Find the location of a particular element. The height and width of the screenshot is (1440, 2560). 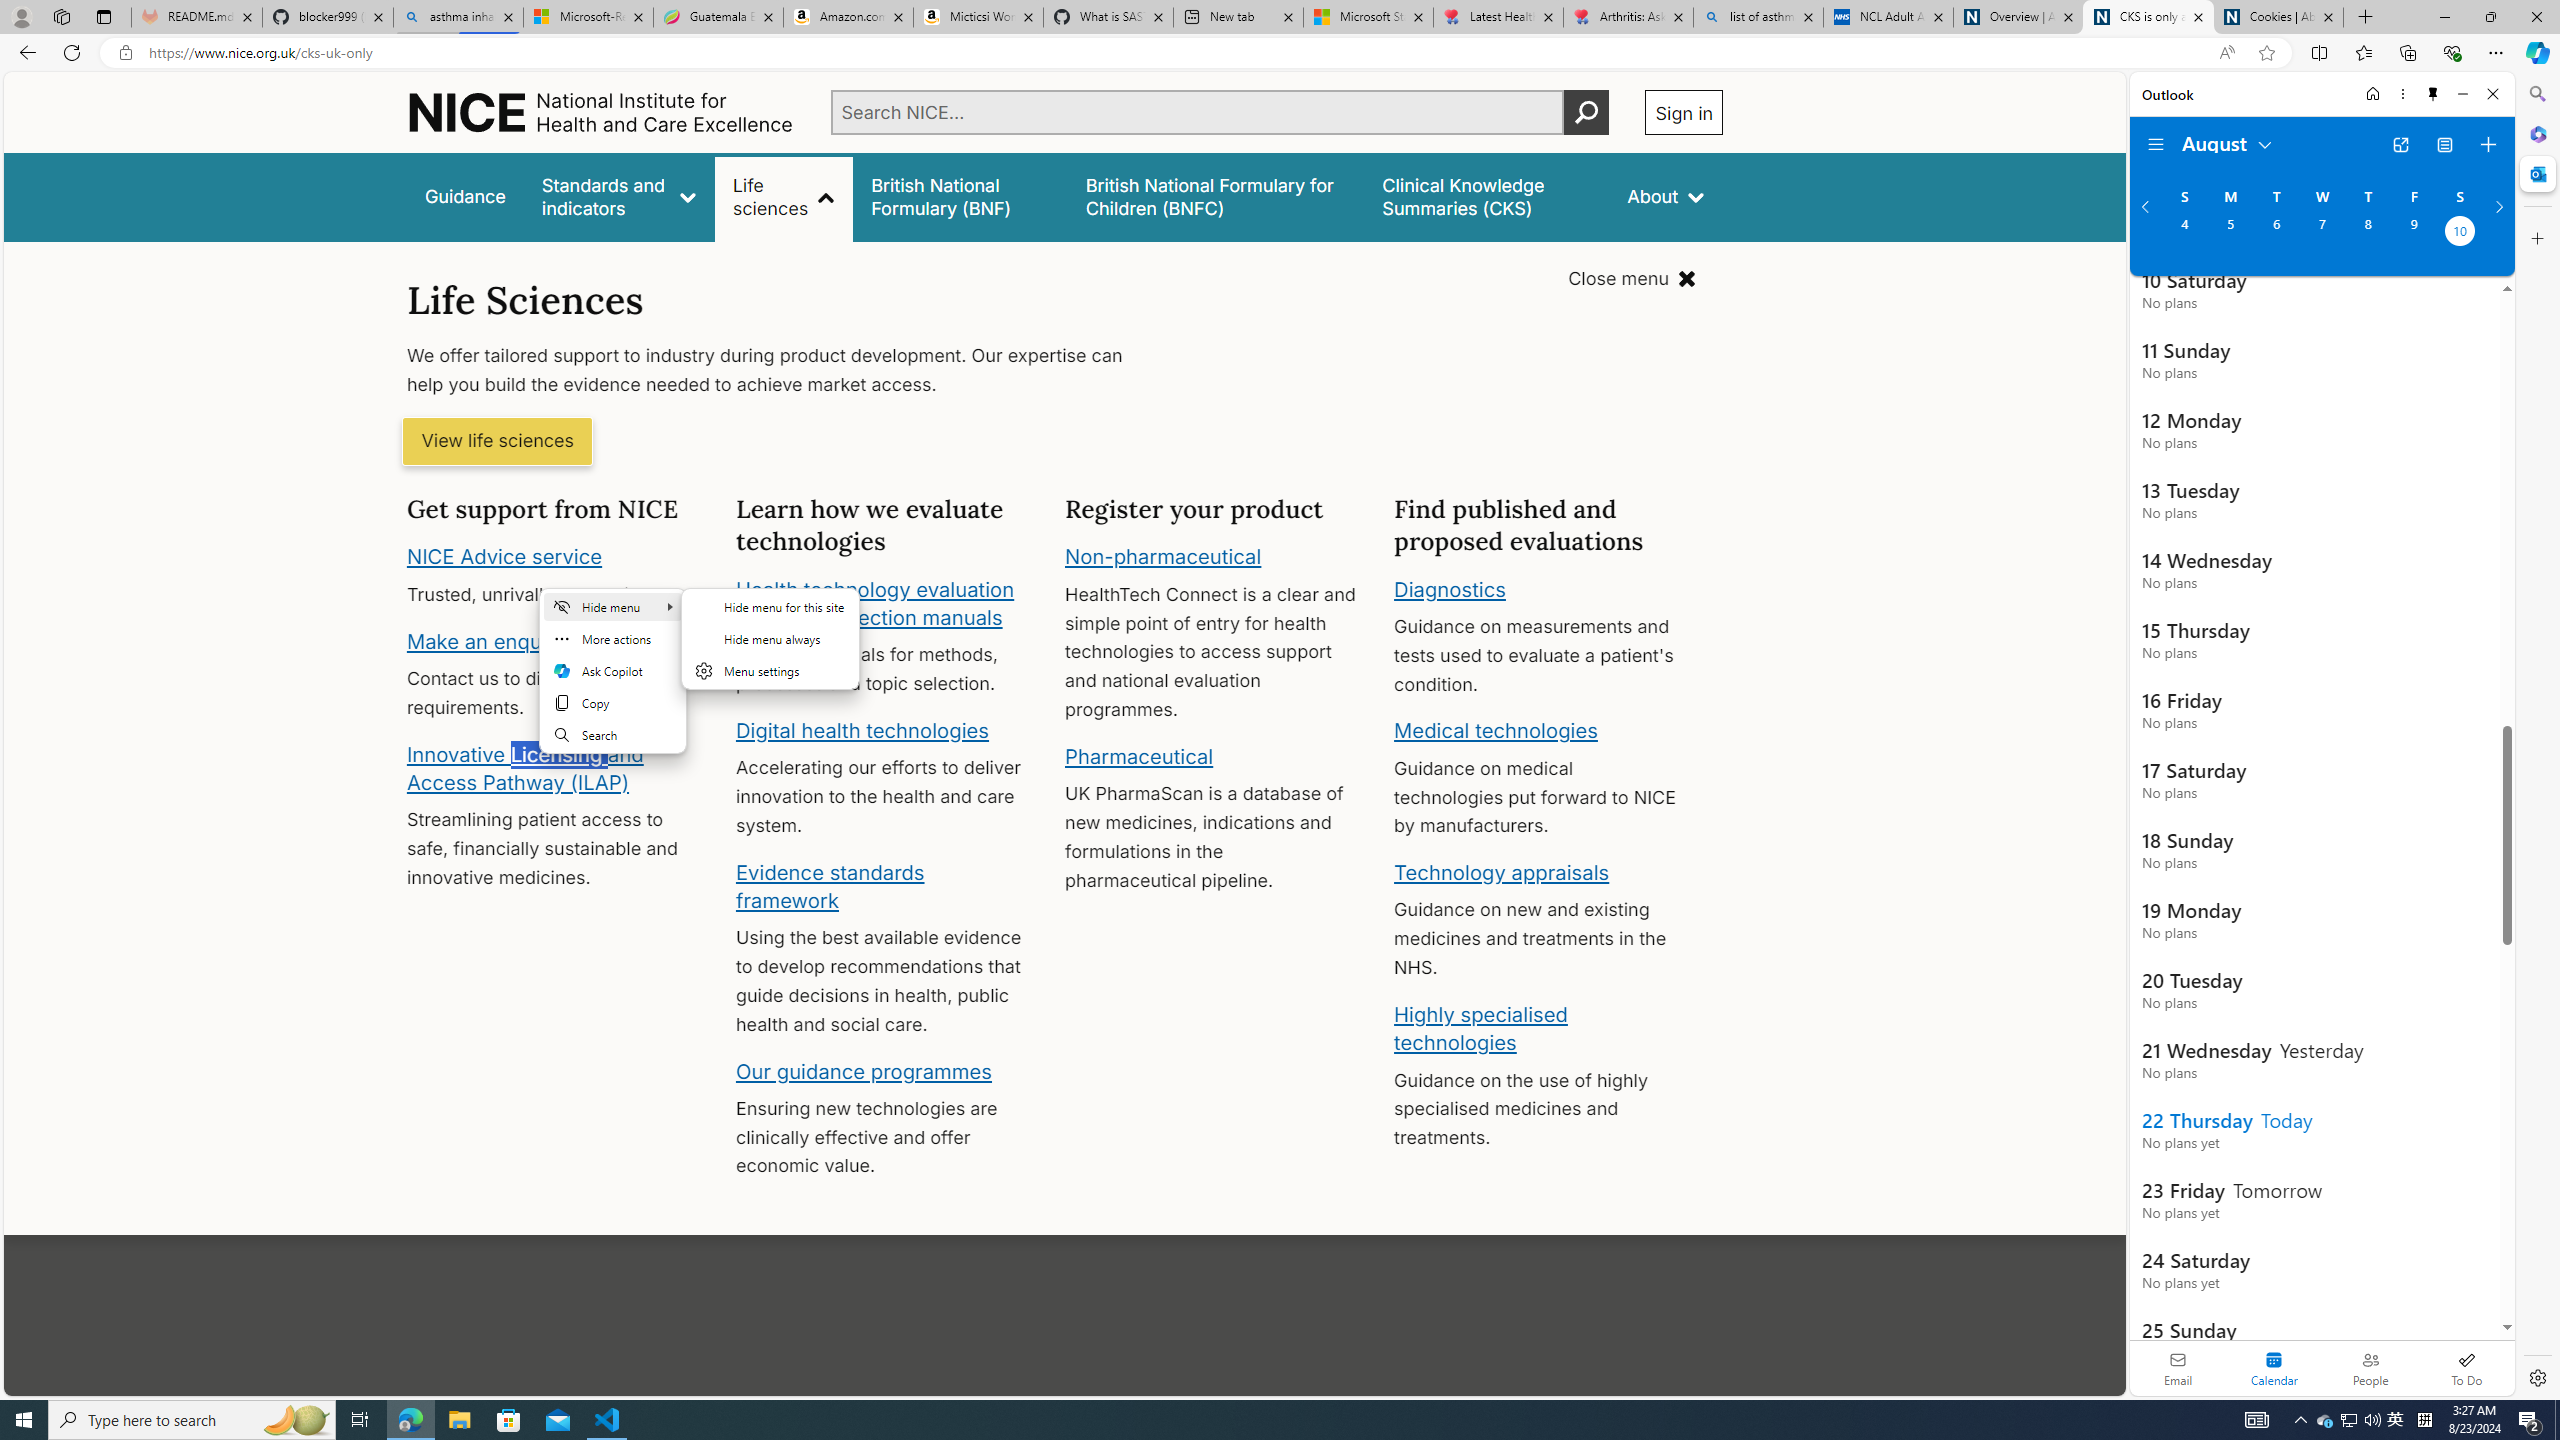

Technology appraisals is located at coordinates (1502, 872).